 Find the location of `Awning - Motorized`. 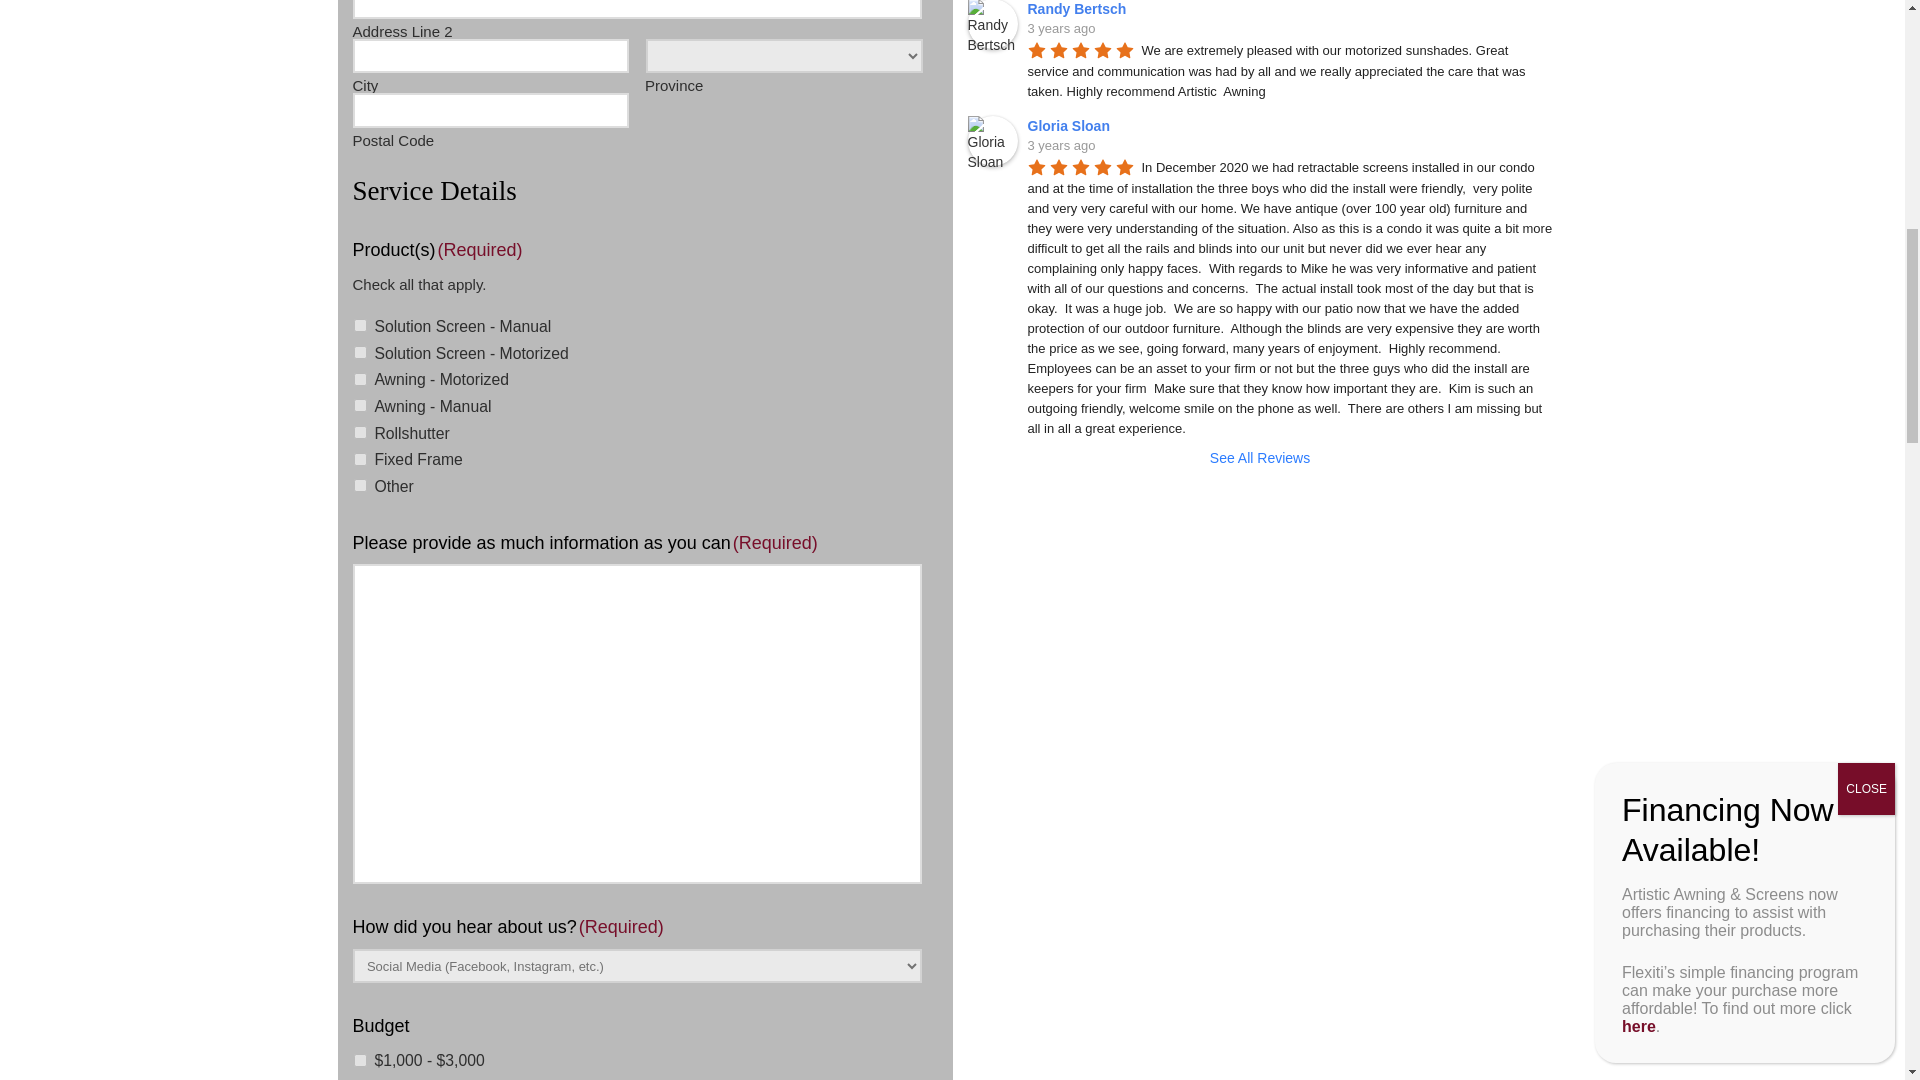

Awning - Motorized is located at coordinates (360, 378).